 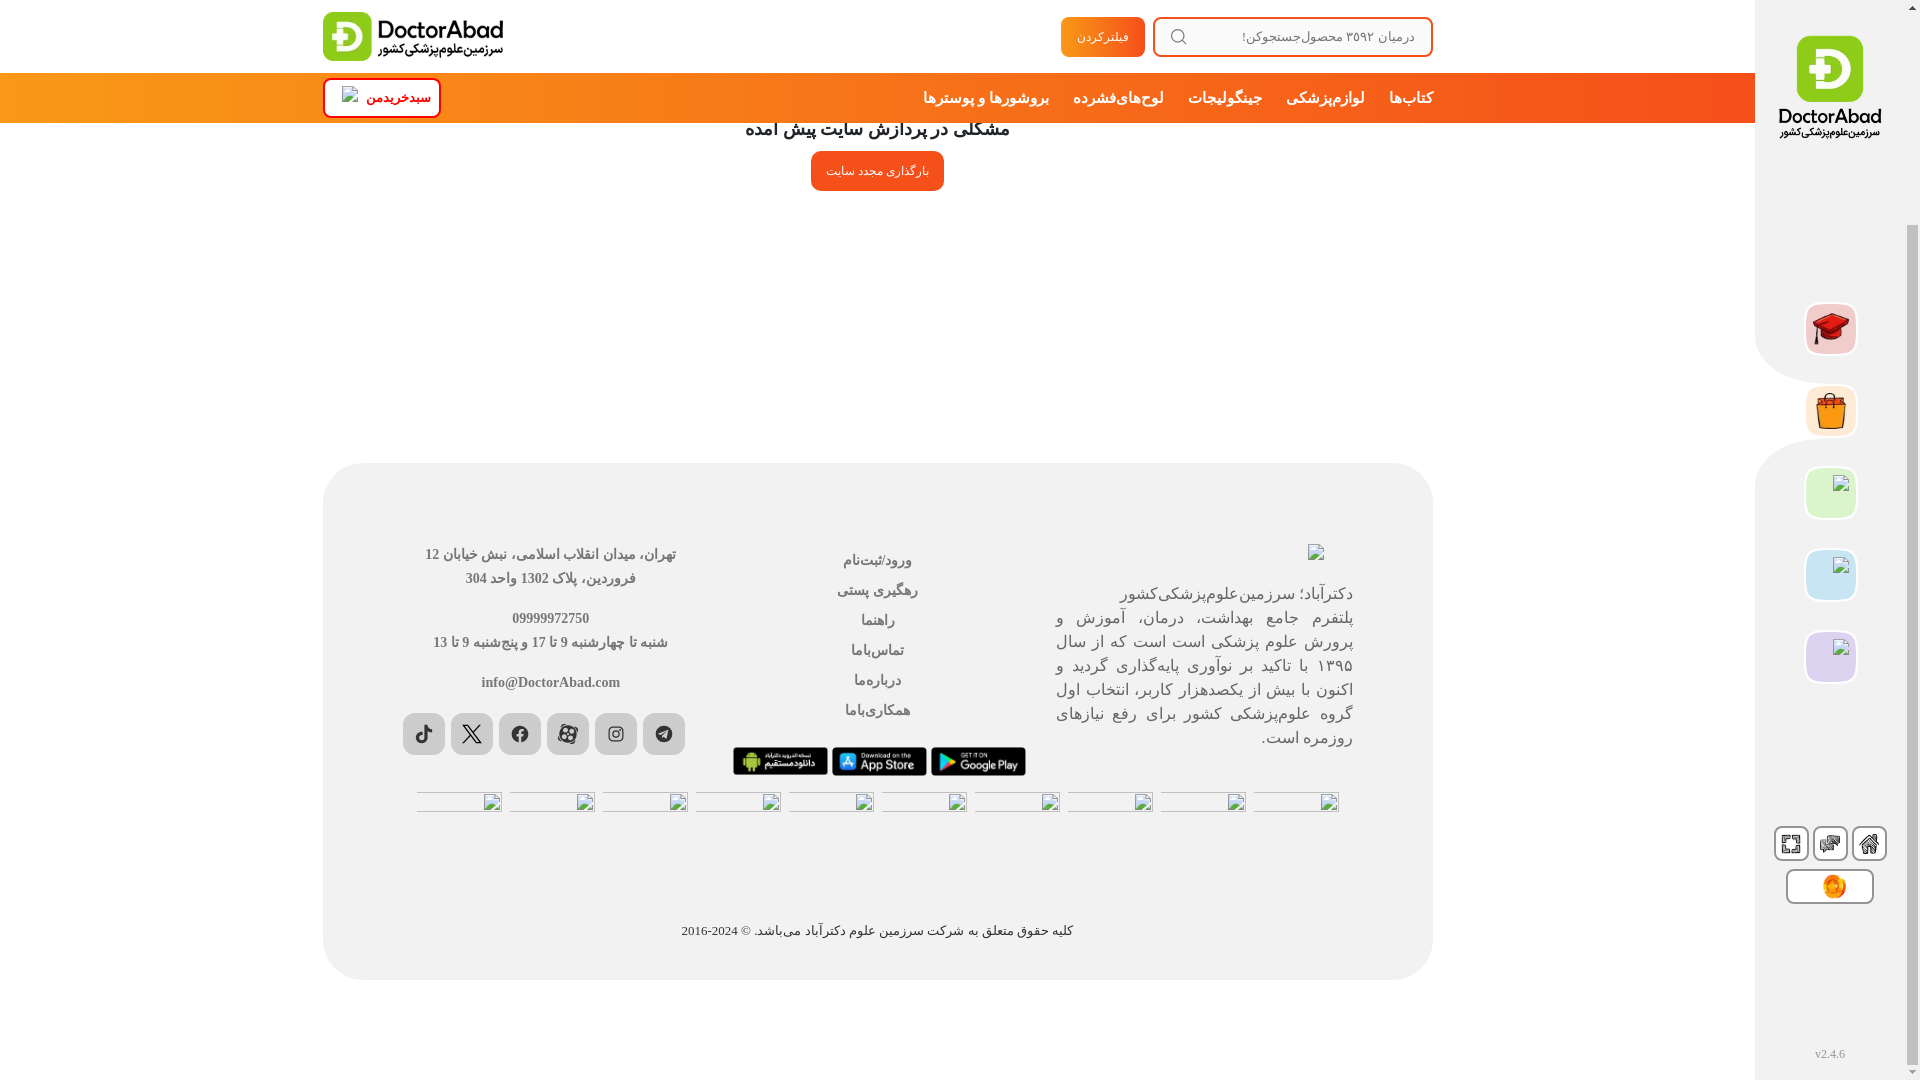 I want to click on Instagram, so click(x=616, y=733).